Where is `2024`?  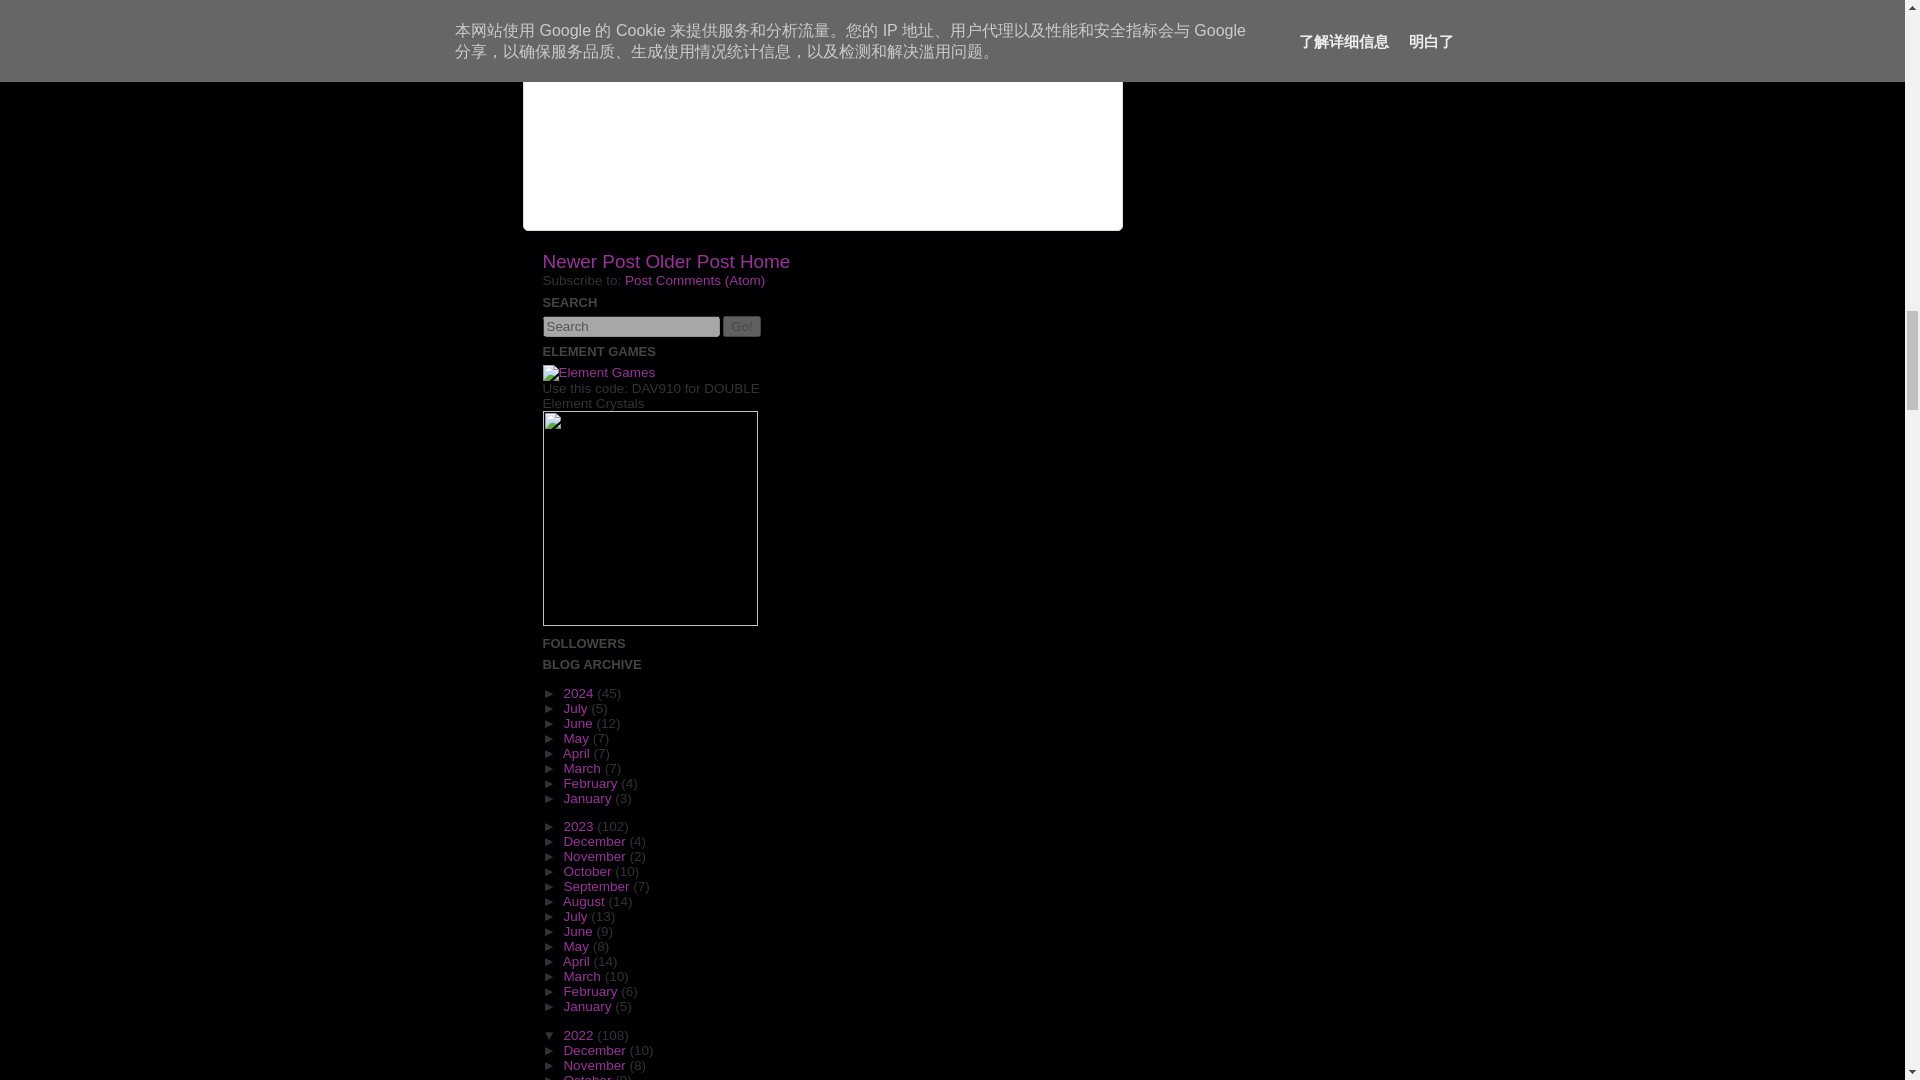
2024 is located at coordinates (580, 692).